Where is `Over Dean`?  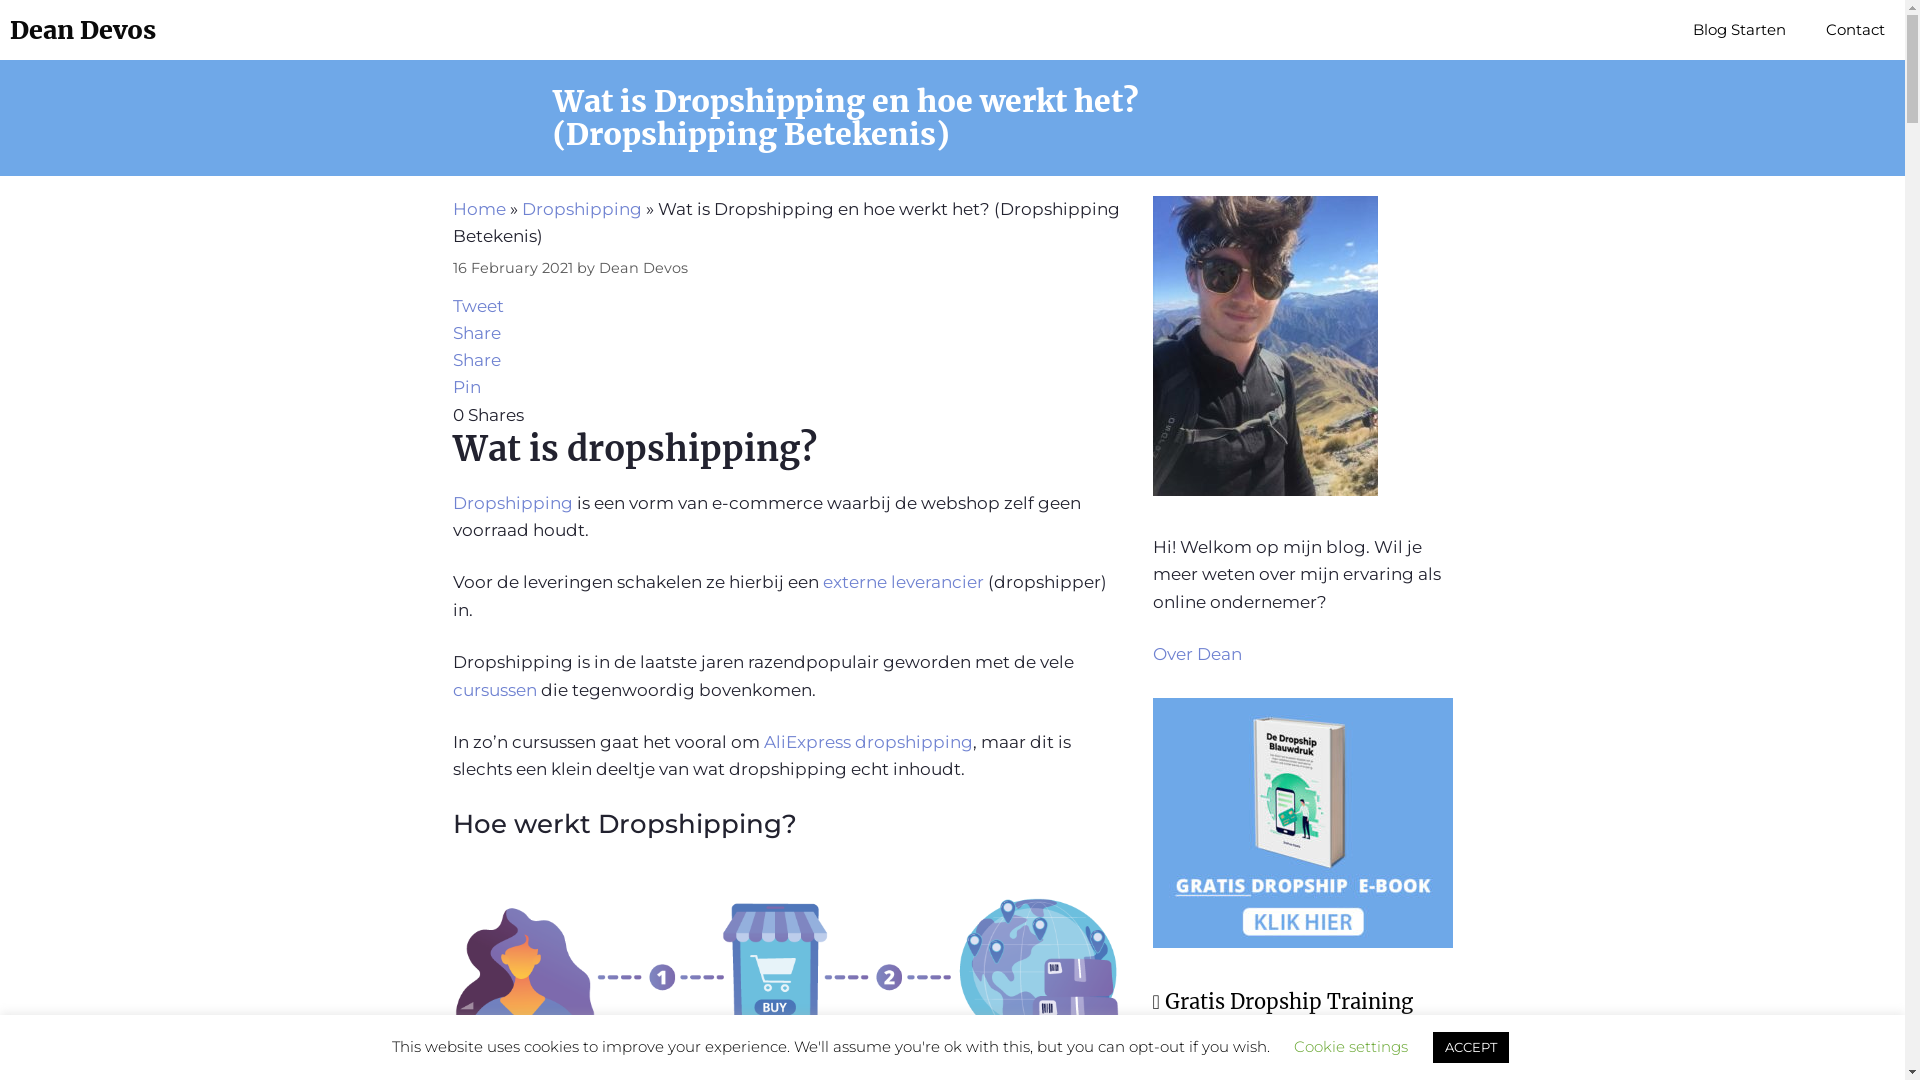
Over Dean is located at coordinates (1196, 654).